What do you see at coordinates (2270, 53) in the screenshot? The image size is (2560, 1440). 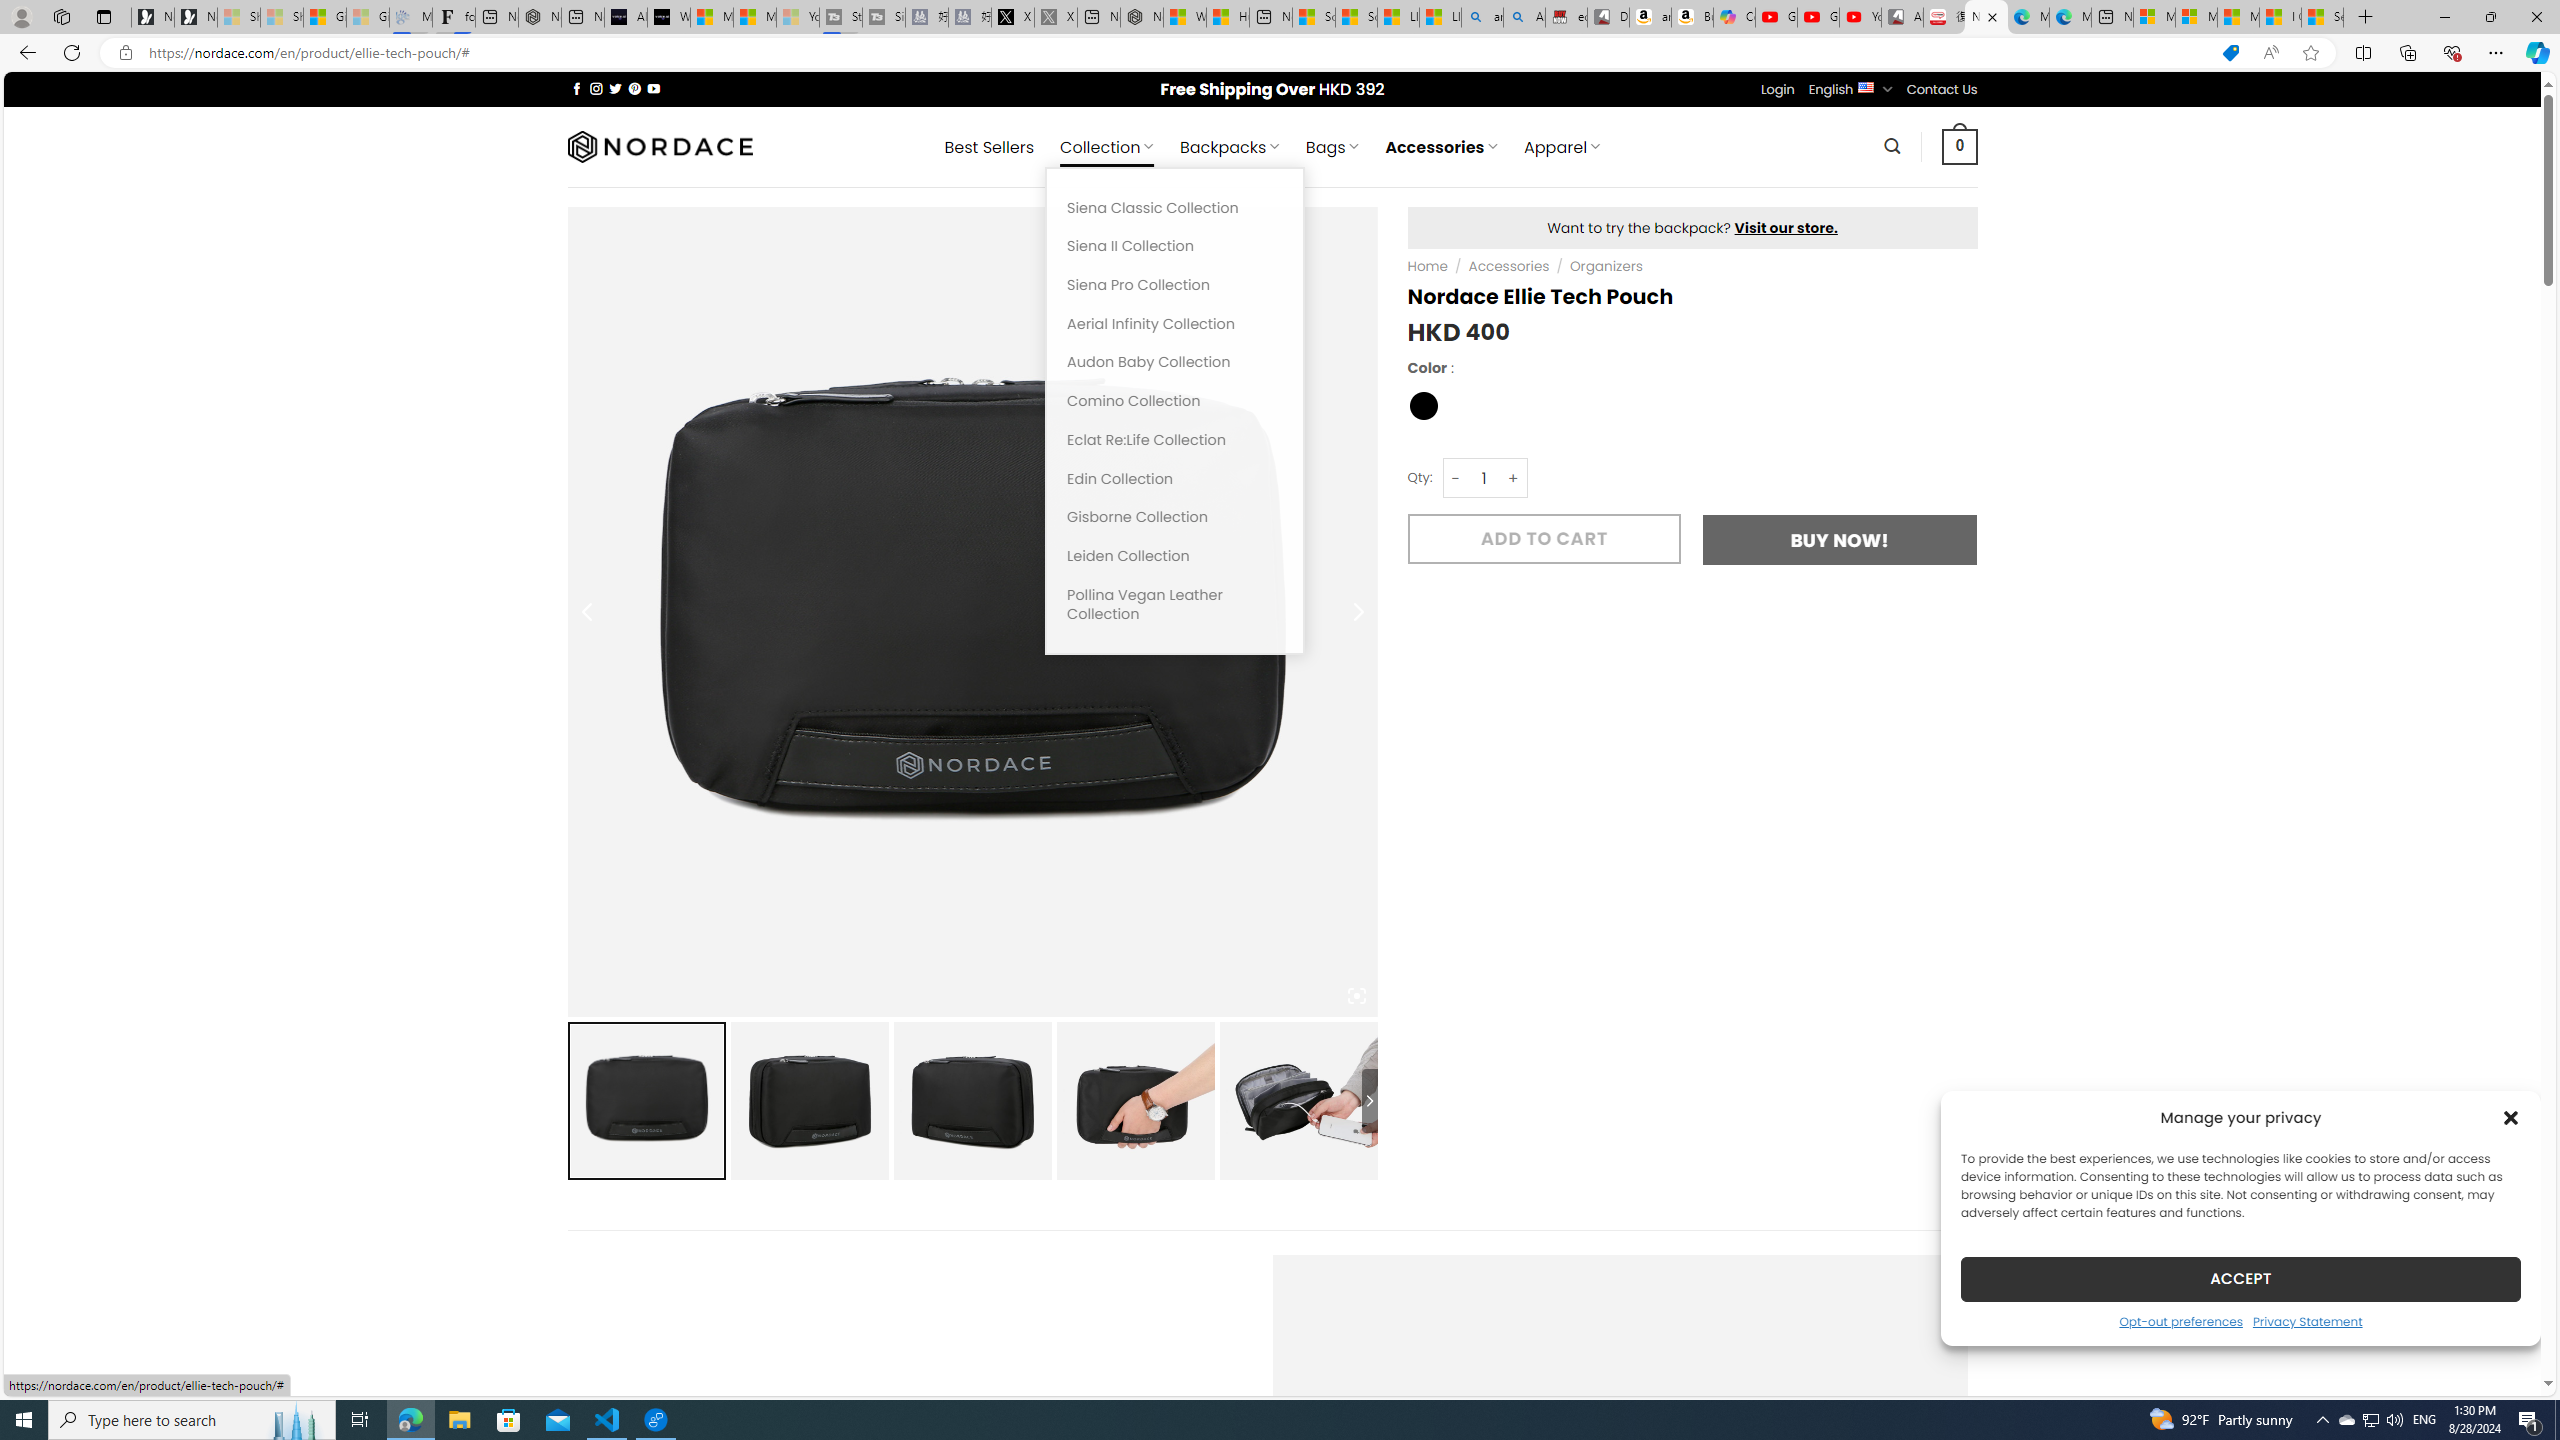 I see `Read aloud this page (Ctrl+Shift+U)` at bounding box center [2270, 53].